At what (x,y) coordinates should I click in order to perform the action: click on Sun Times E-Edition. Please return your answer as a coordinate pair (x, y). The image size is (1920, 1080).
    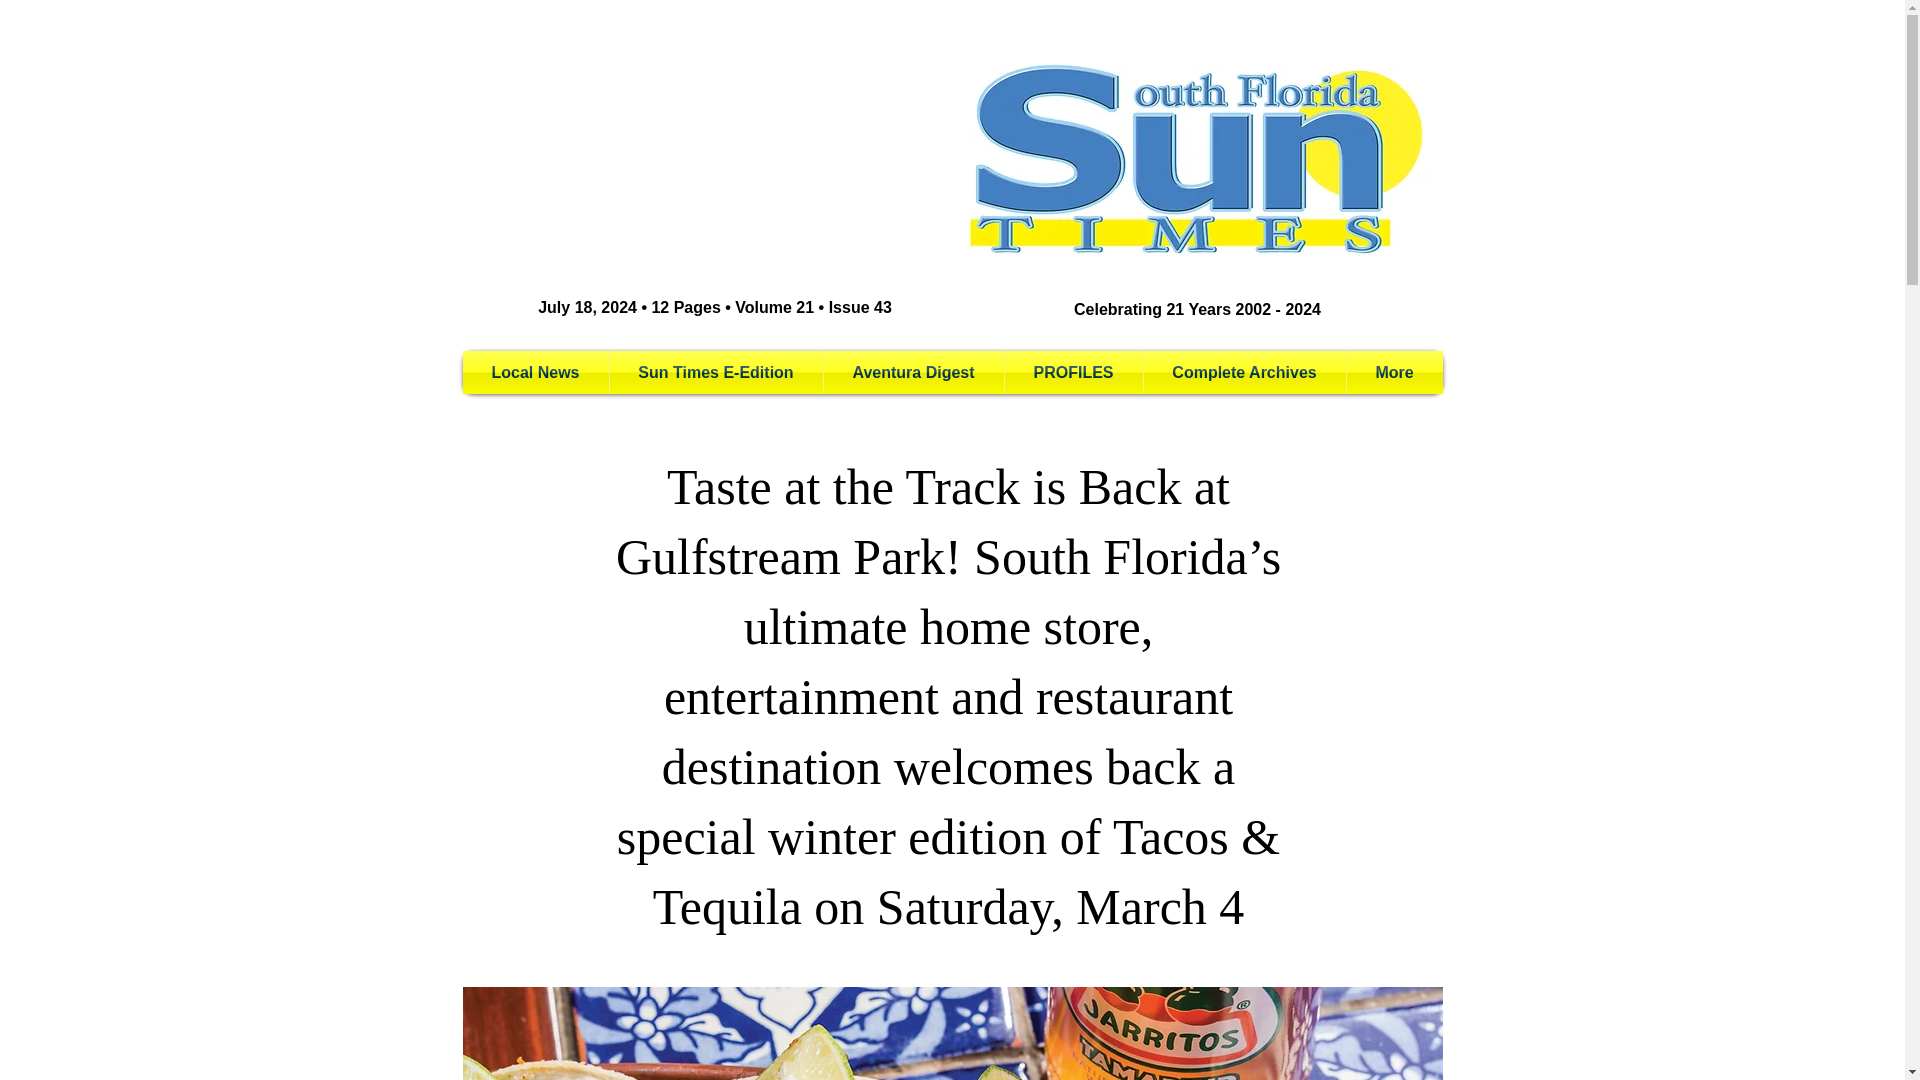
    Looking at the image, I should click on (716, 372).